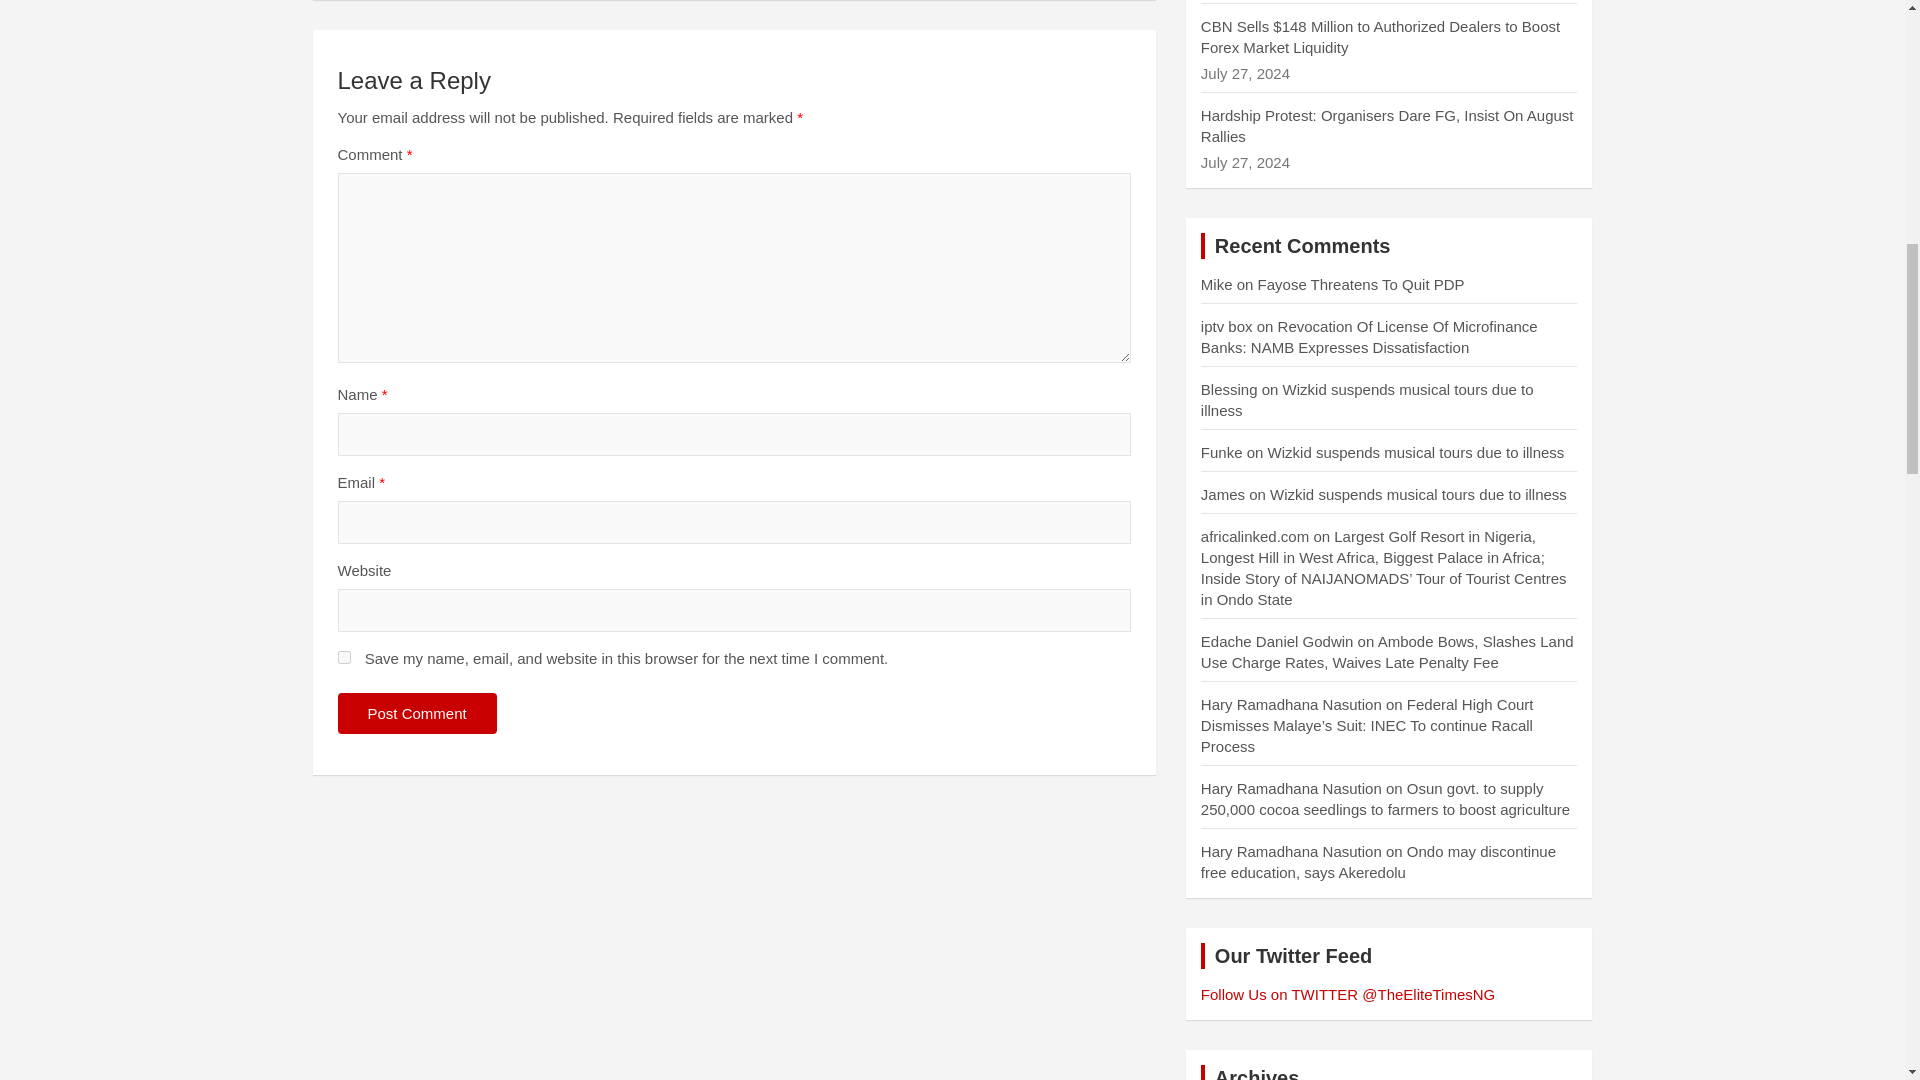 The height and width of the screenshot is (1080, 1920). I want to click on Post Comment, so click(417, 714).